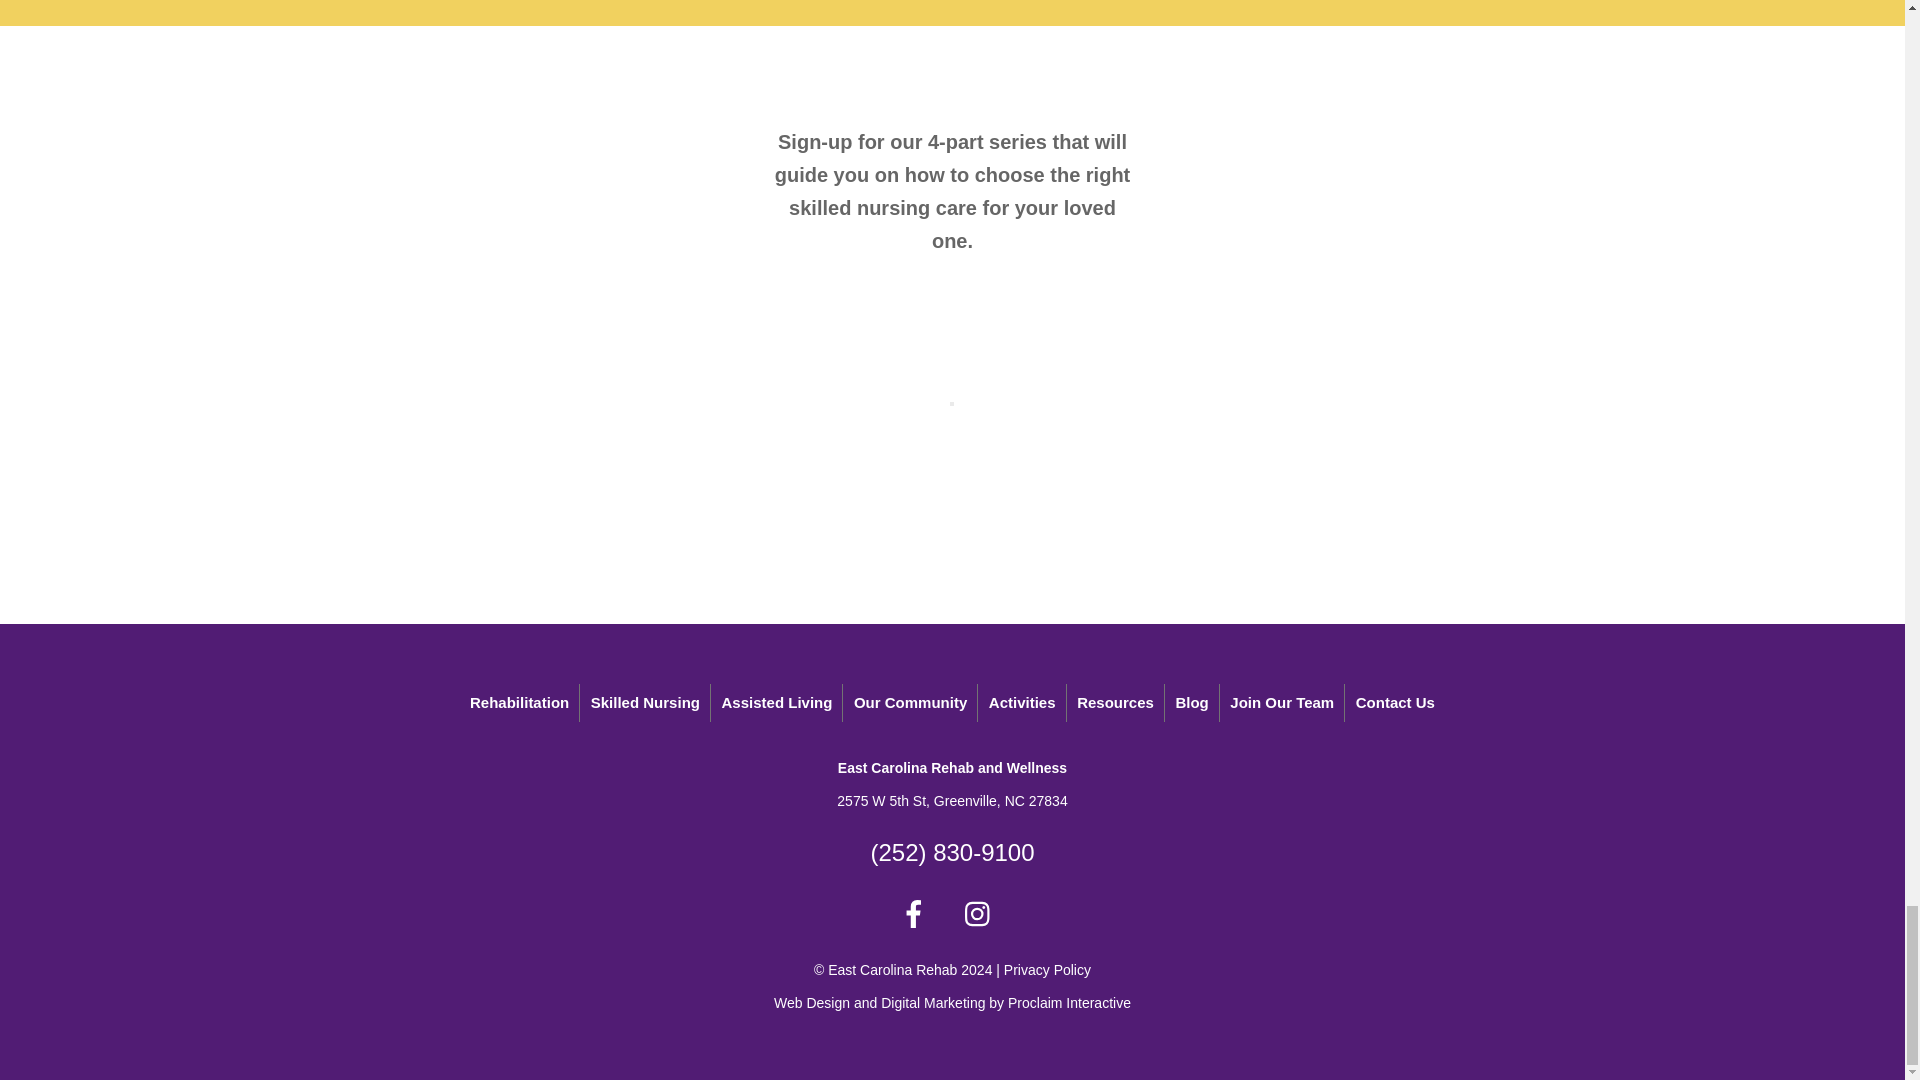  Describe the element at coordinates (1282, 702) in the screenshot. I see `Join Our Team` at that location.